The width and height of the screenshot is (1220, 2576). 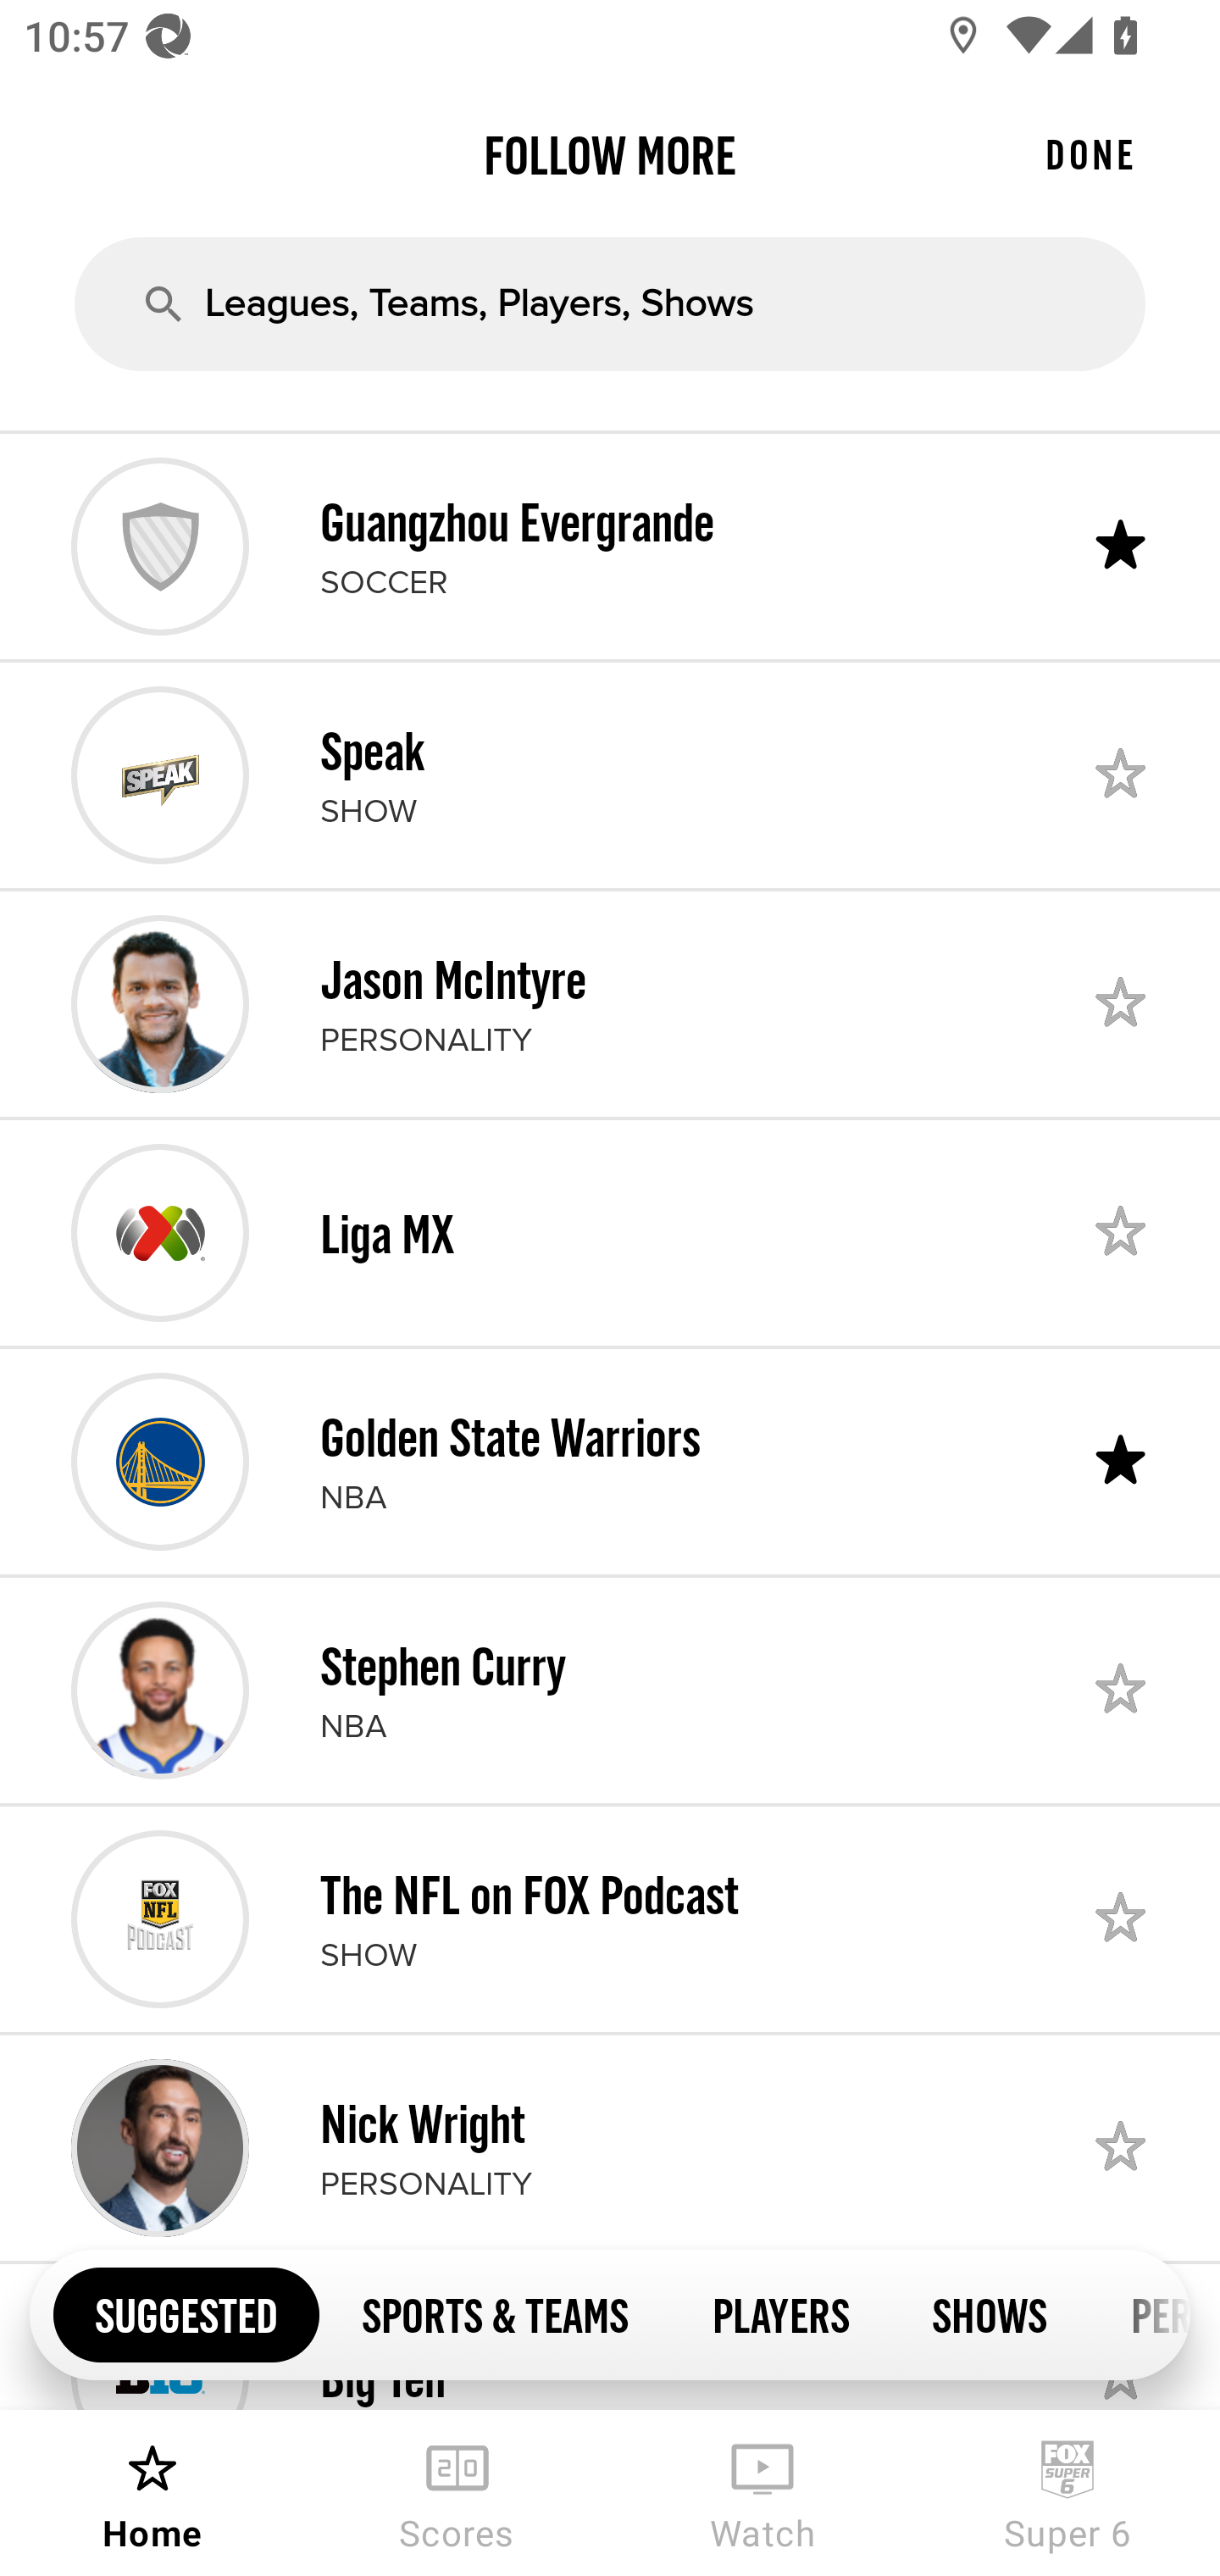 I want to click on PLAYERS, so click(x=779, y=2313).